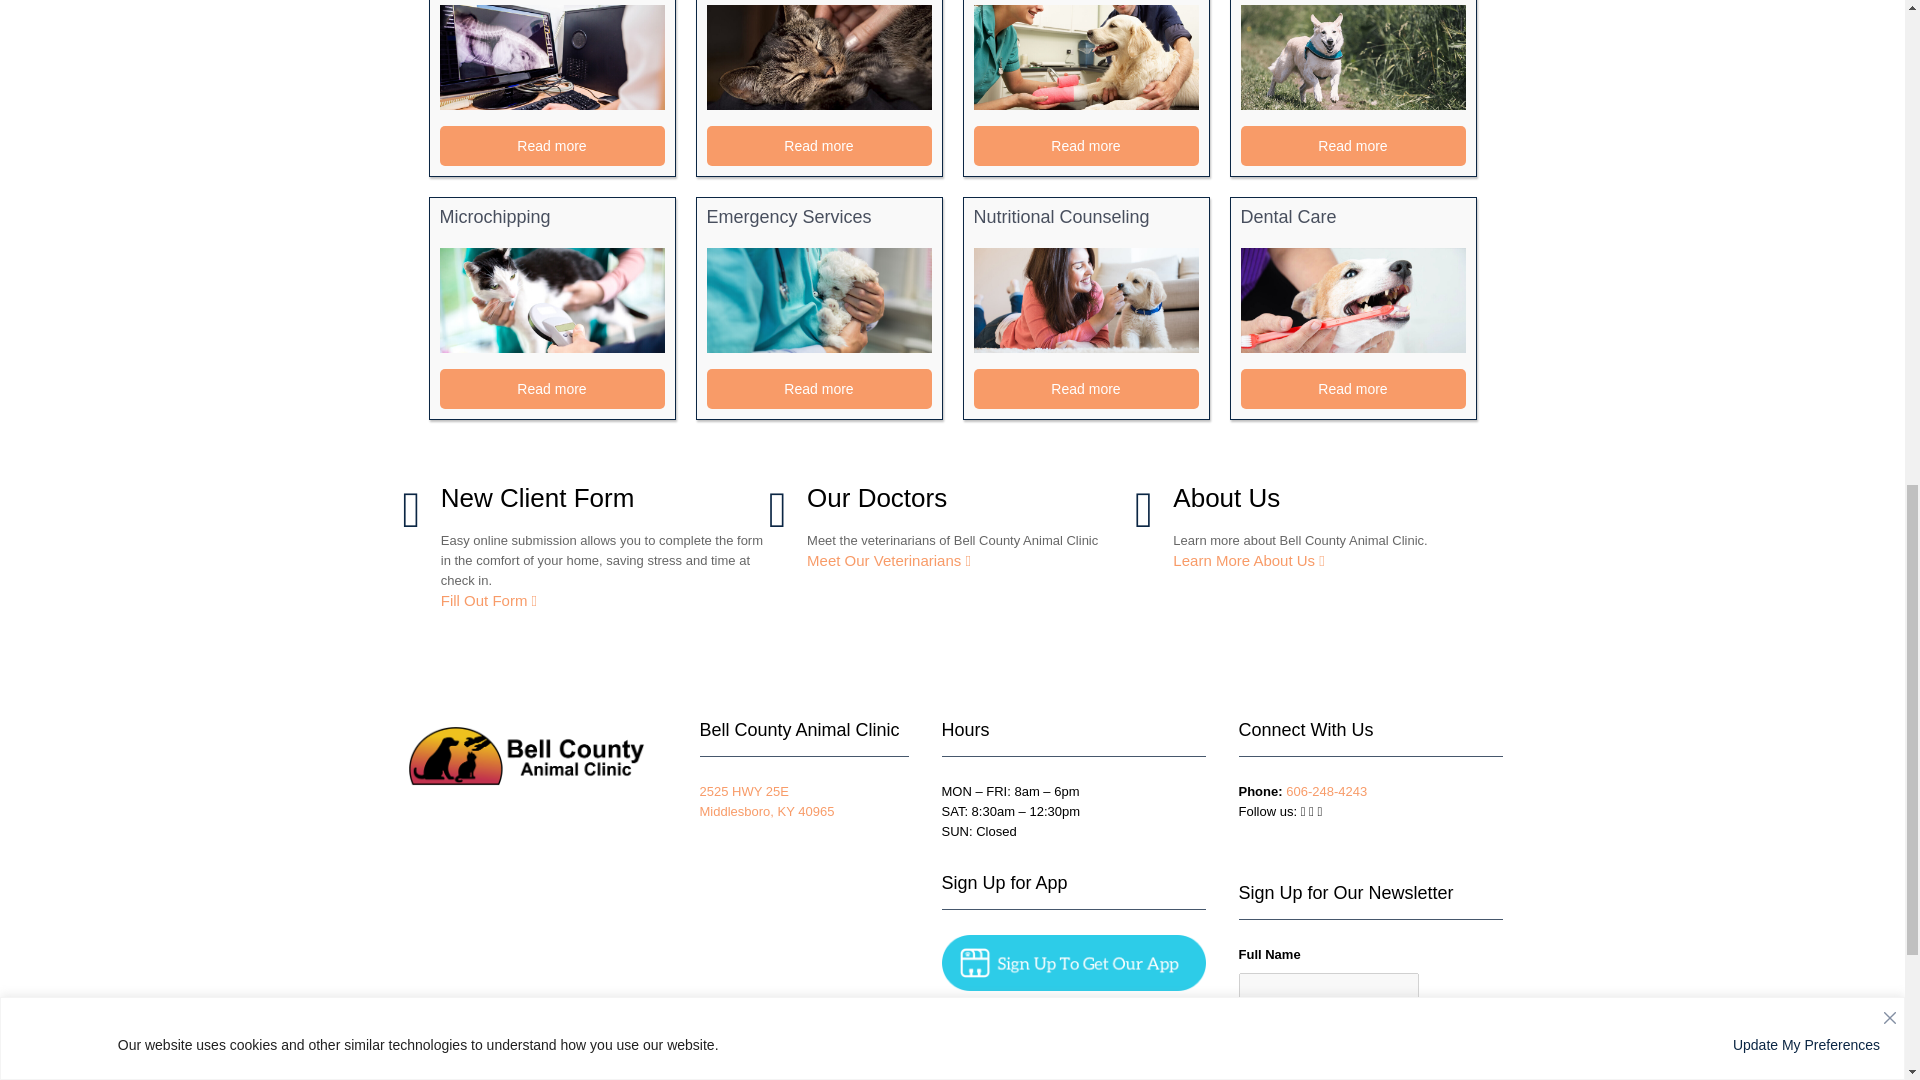  Describe the element at coordinates (1086, 300) in the screenshot. I see `Nutritional Counseling` at that location.